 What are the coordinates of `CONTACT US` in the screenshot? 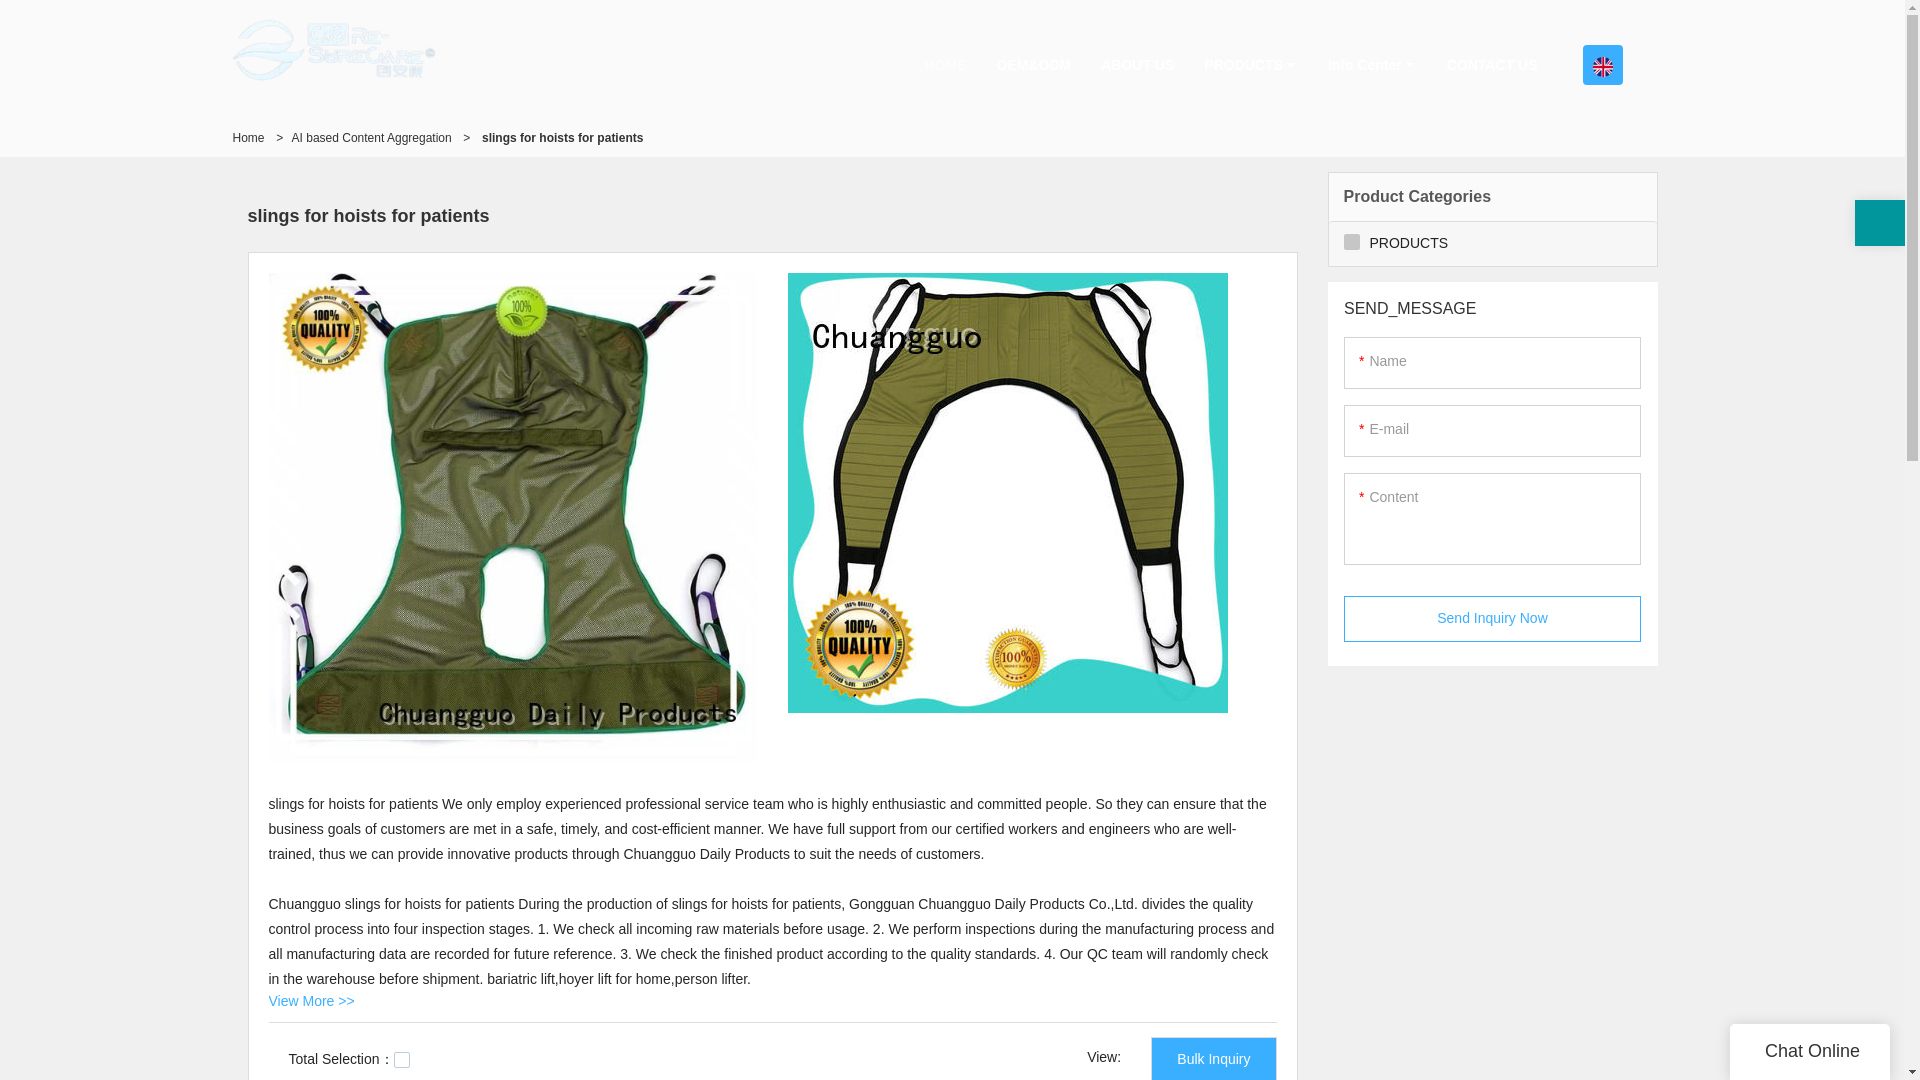 It's located at (1492, 65).